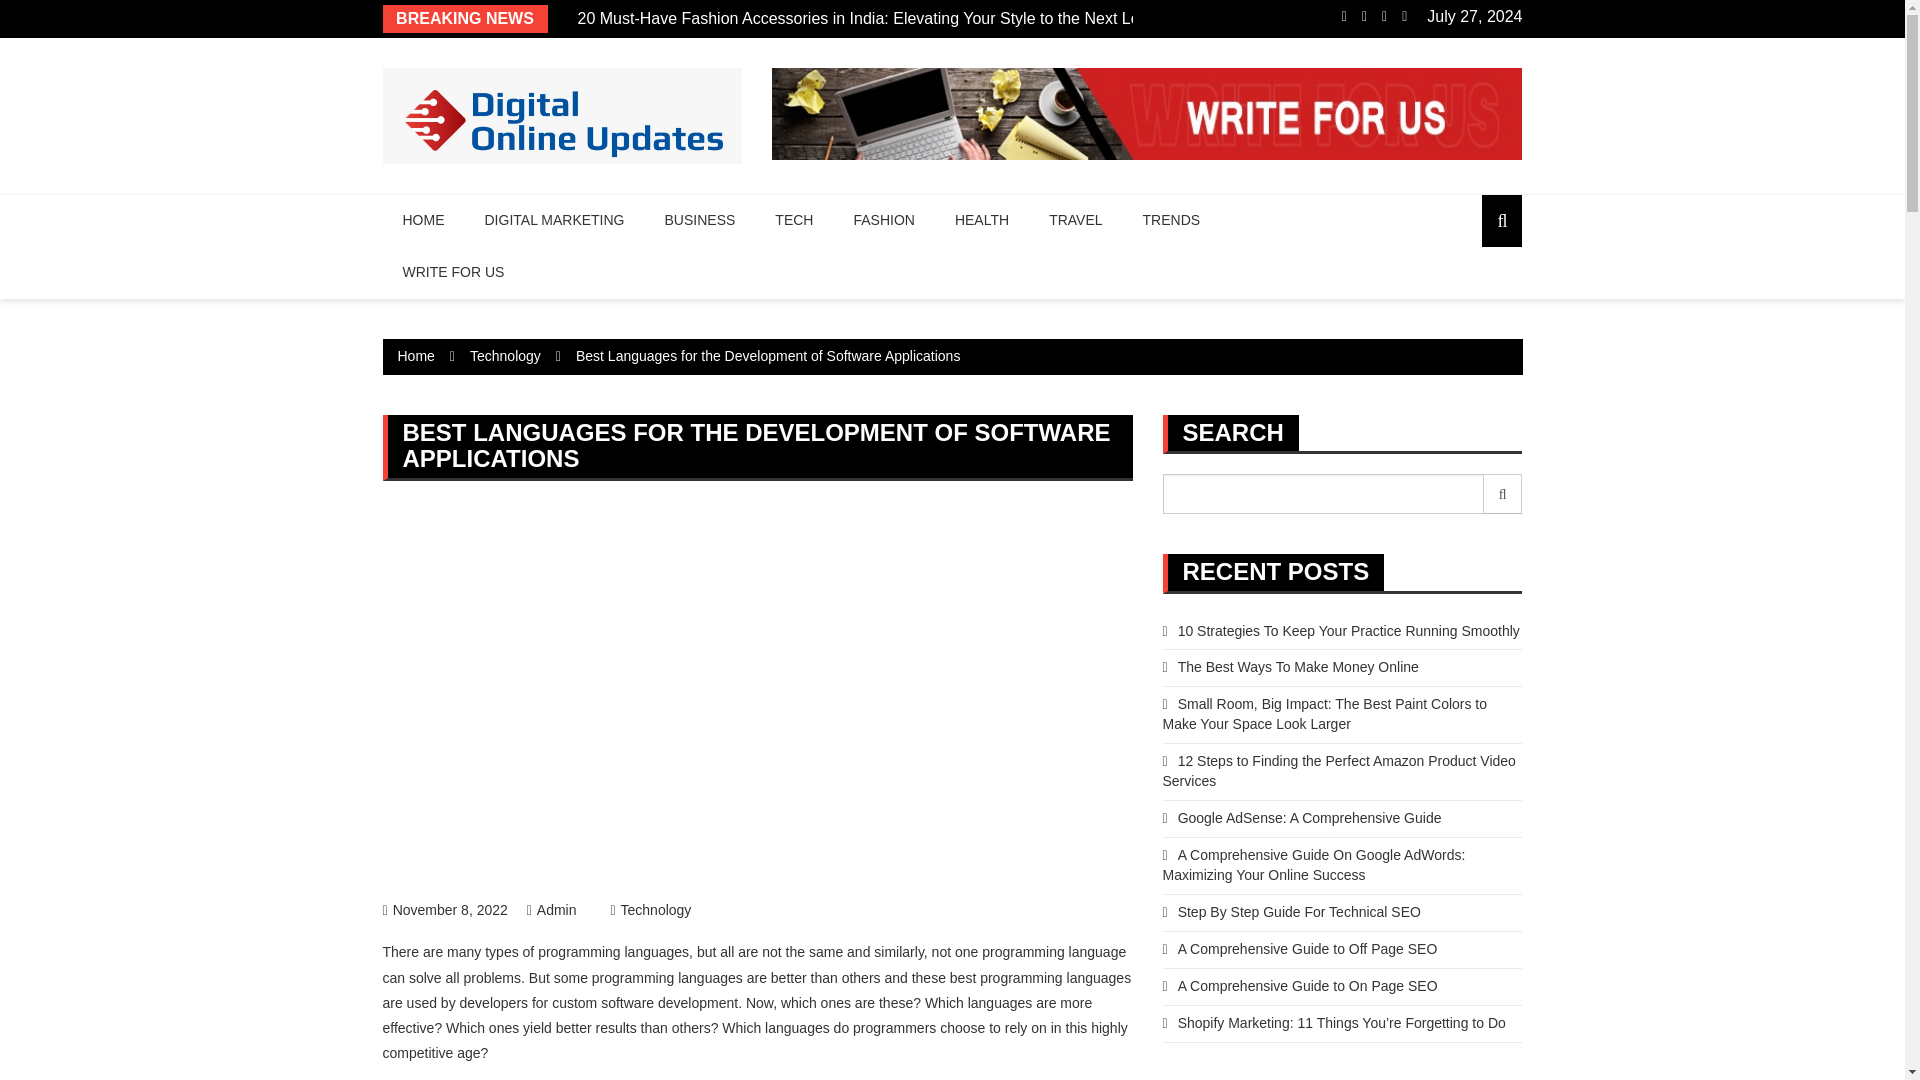 The height and width of the screenshot is (1080, 1920). What do you see at coordinates (423, 221) in the screenshot?
I see `HOME` at bounding box center [423, 221].